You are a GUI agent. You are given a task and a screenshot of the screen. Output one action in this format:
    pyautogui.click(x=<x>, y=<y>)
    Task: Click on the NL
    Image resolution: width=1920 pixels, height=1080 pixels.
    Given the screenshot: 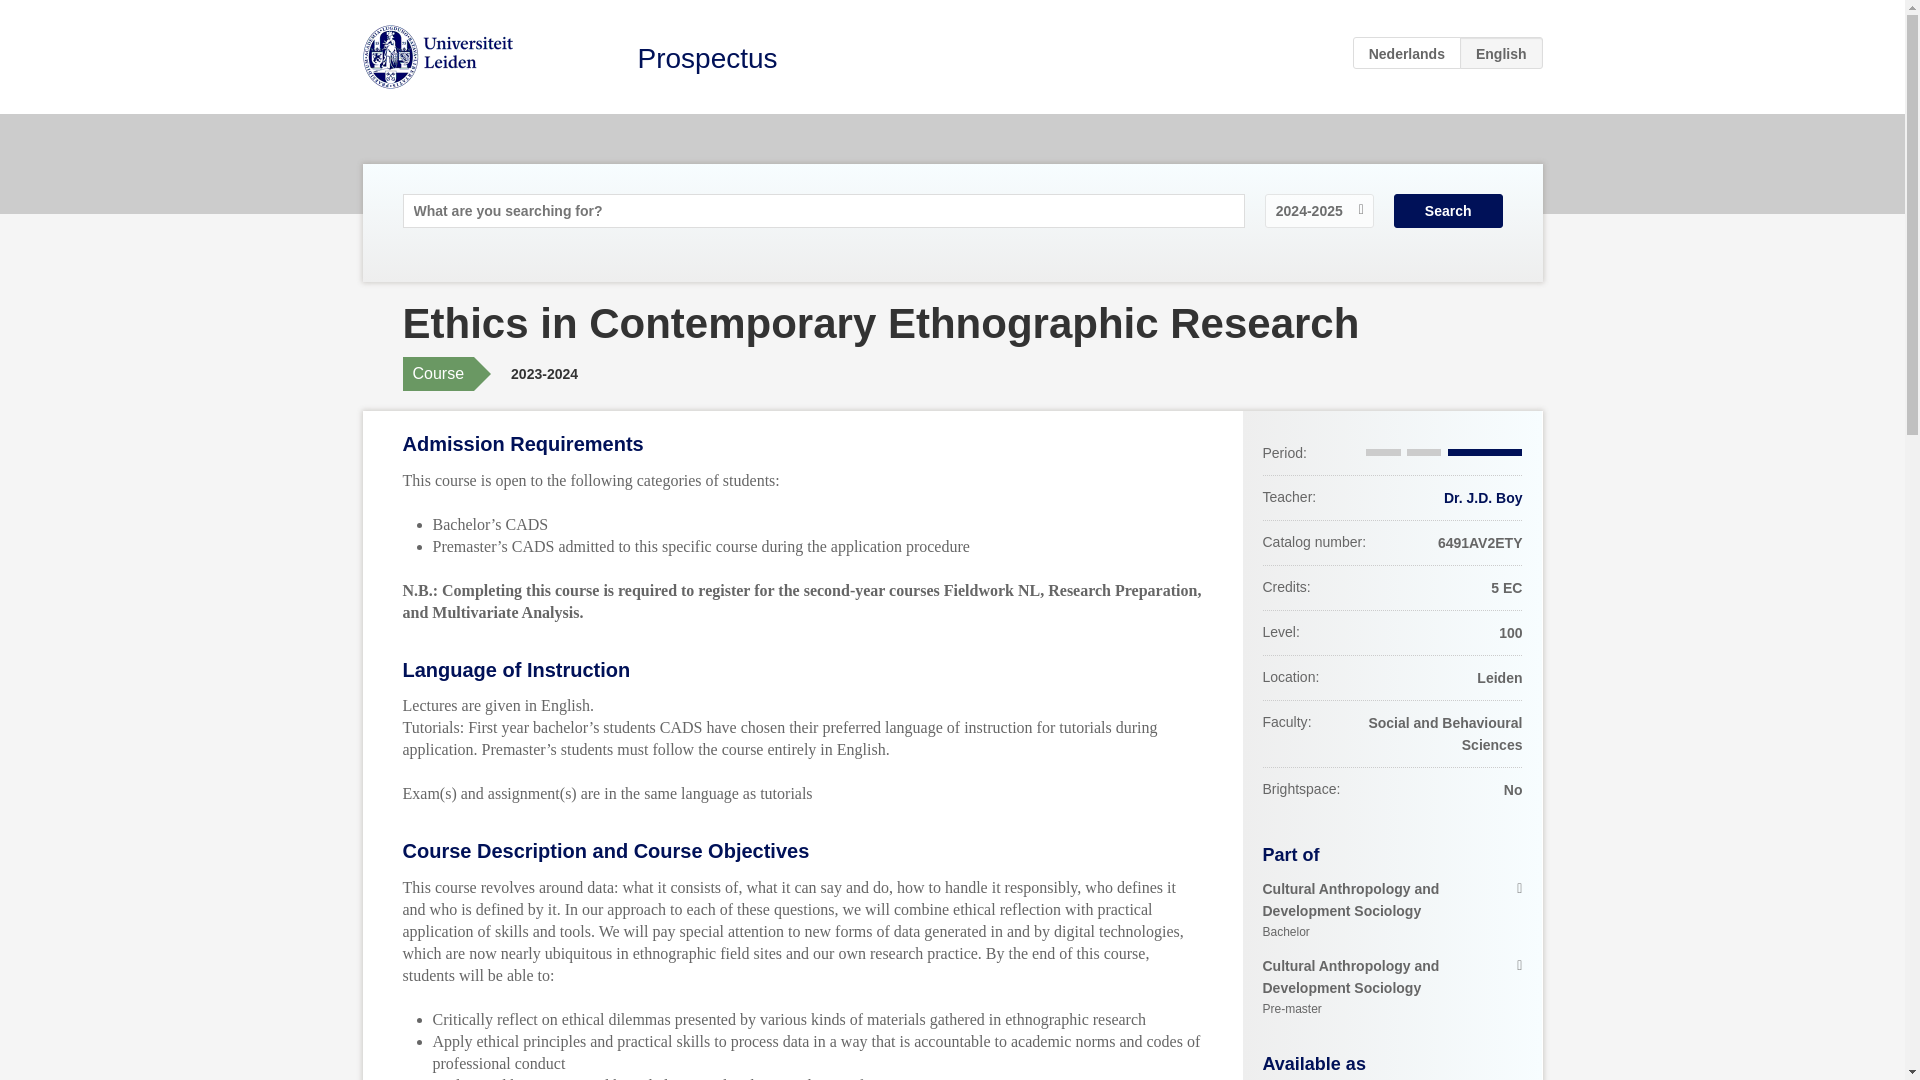 What is the action you would take?
    pyautogui.click(x=1448, y=210)
    